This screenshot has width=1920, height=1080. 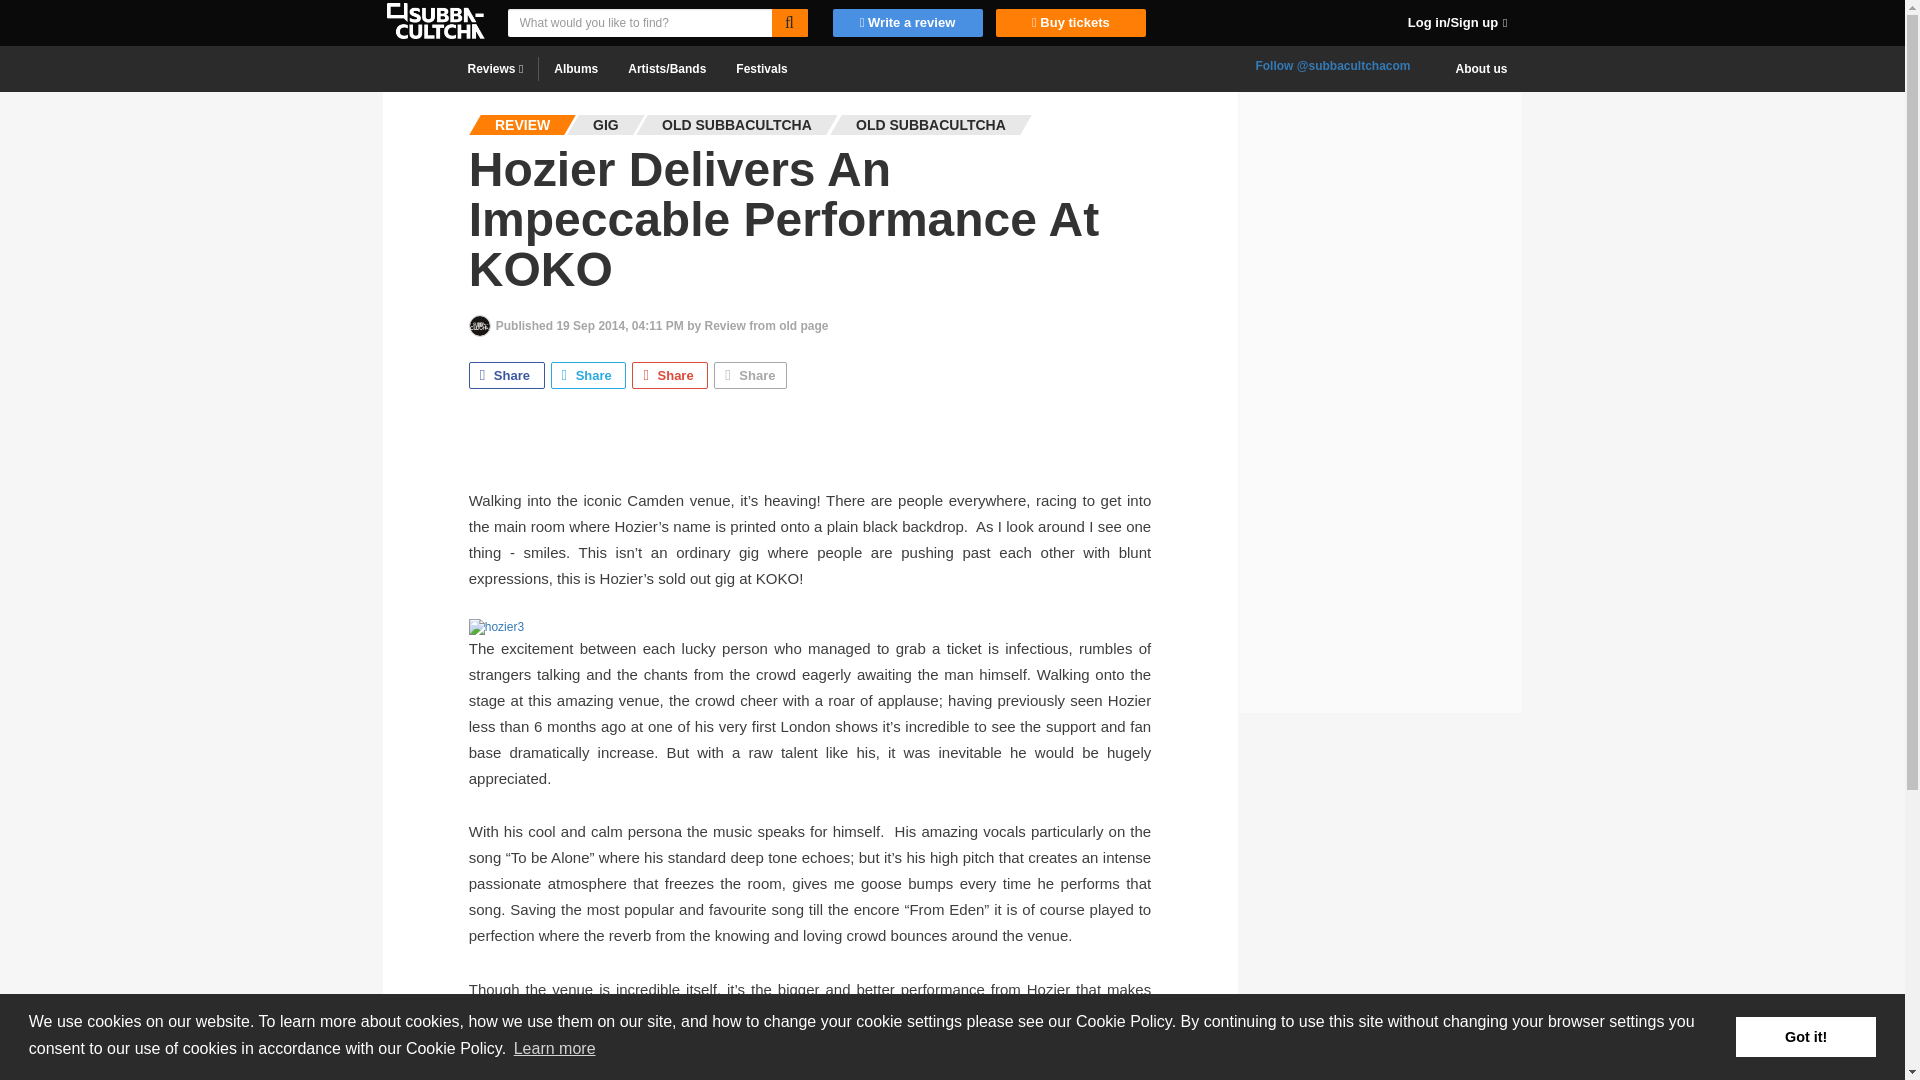 I want to click on Share, so click(x=670, y=374).